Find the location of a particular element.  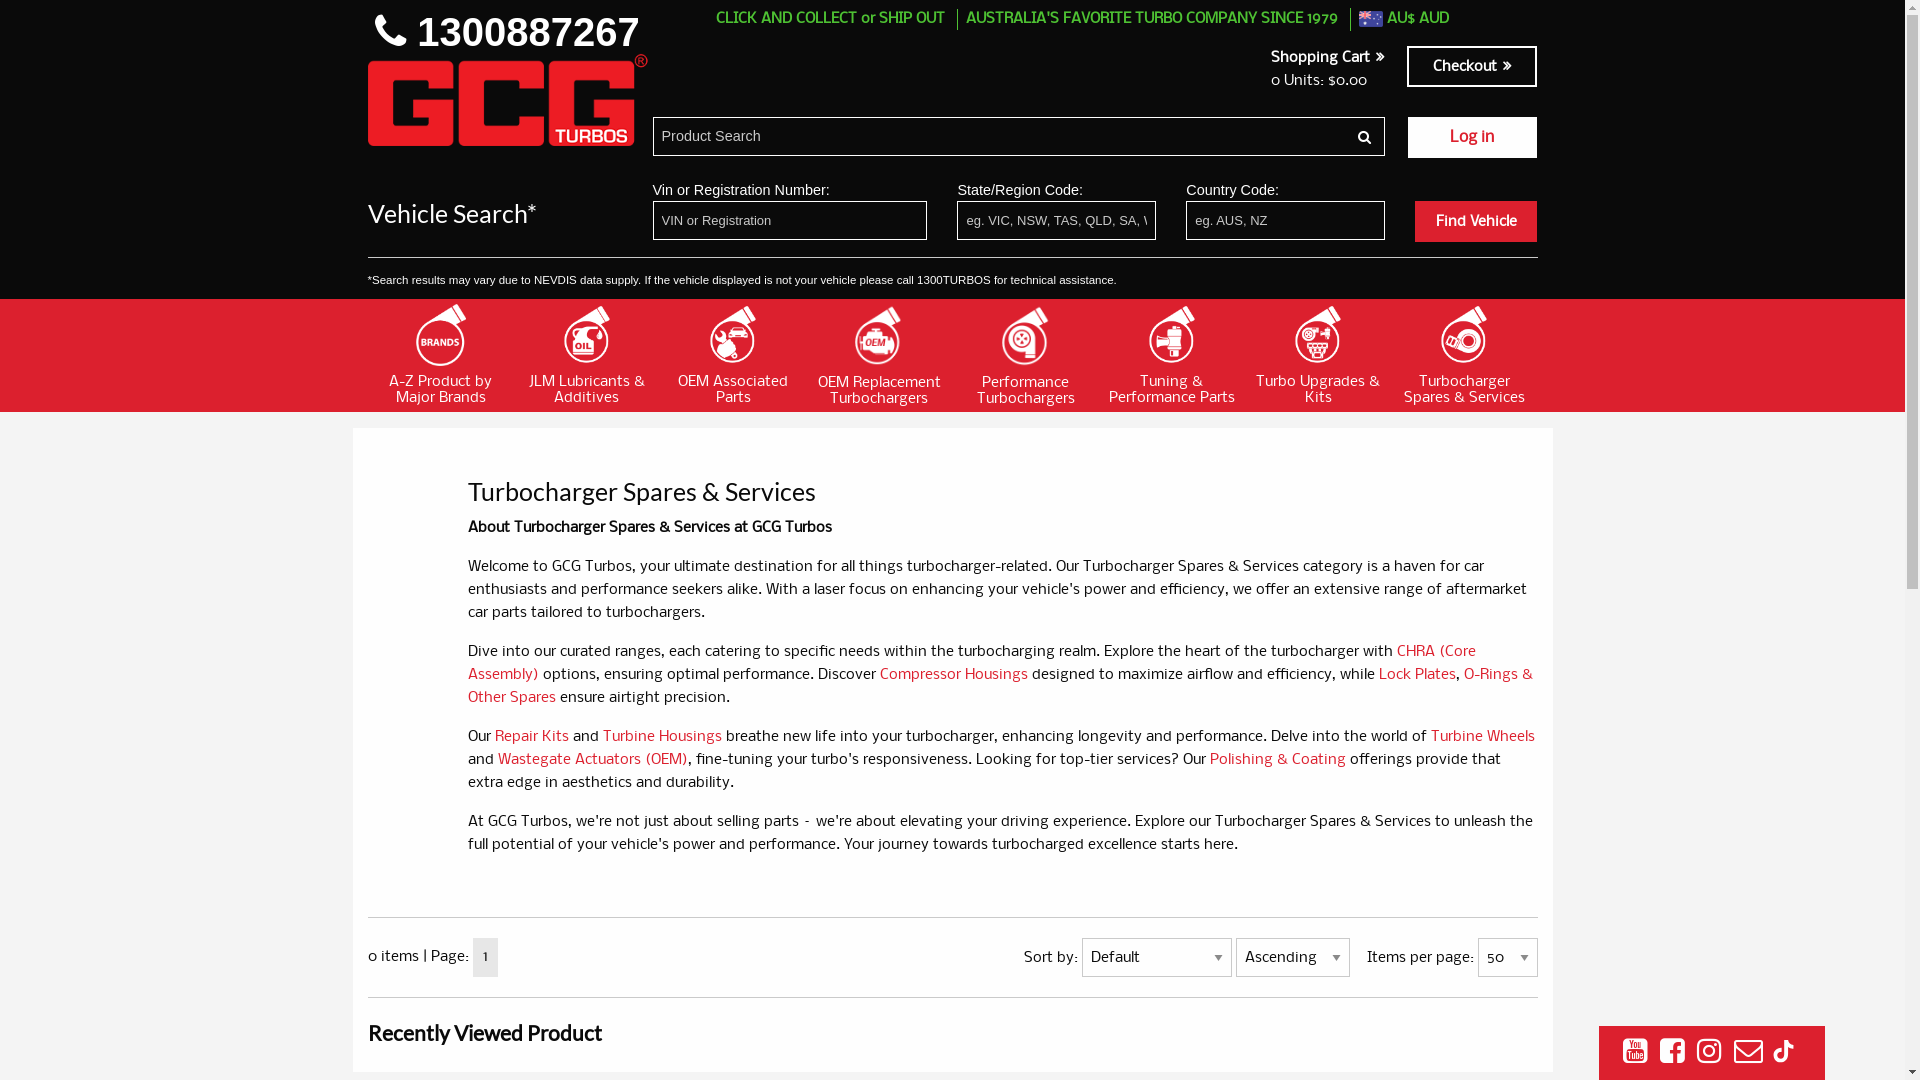

Turbine Wheels is located at coordinates (1482, 737).